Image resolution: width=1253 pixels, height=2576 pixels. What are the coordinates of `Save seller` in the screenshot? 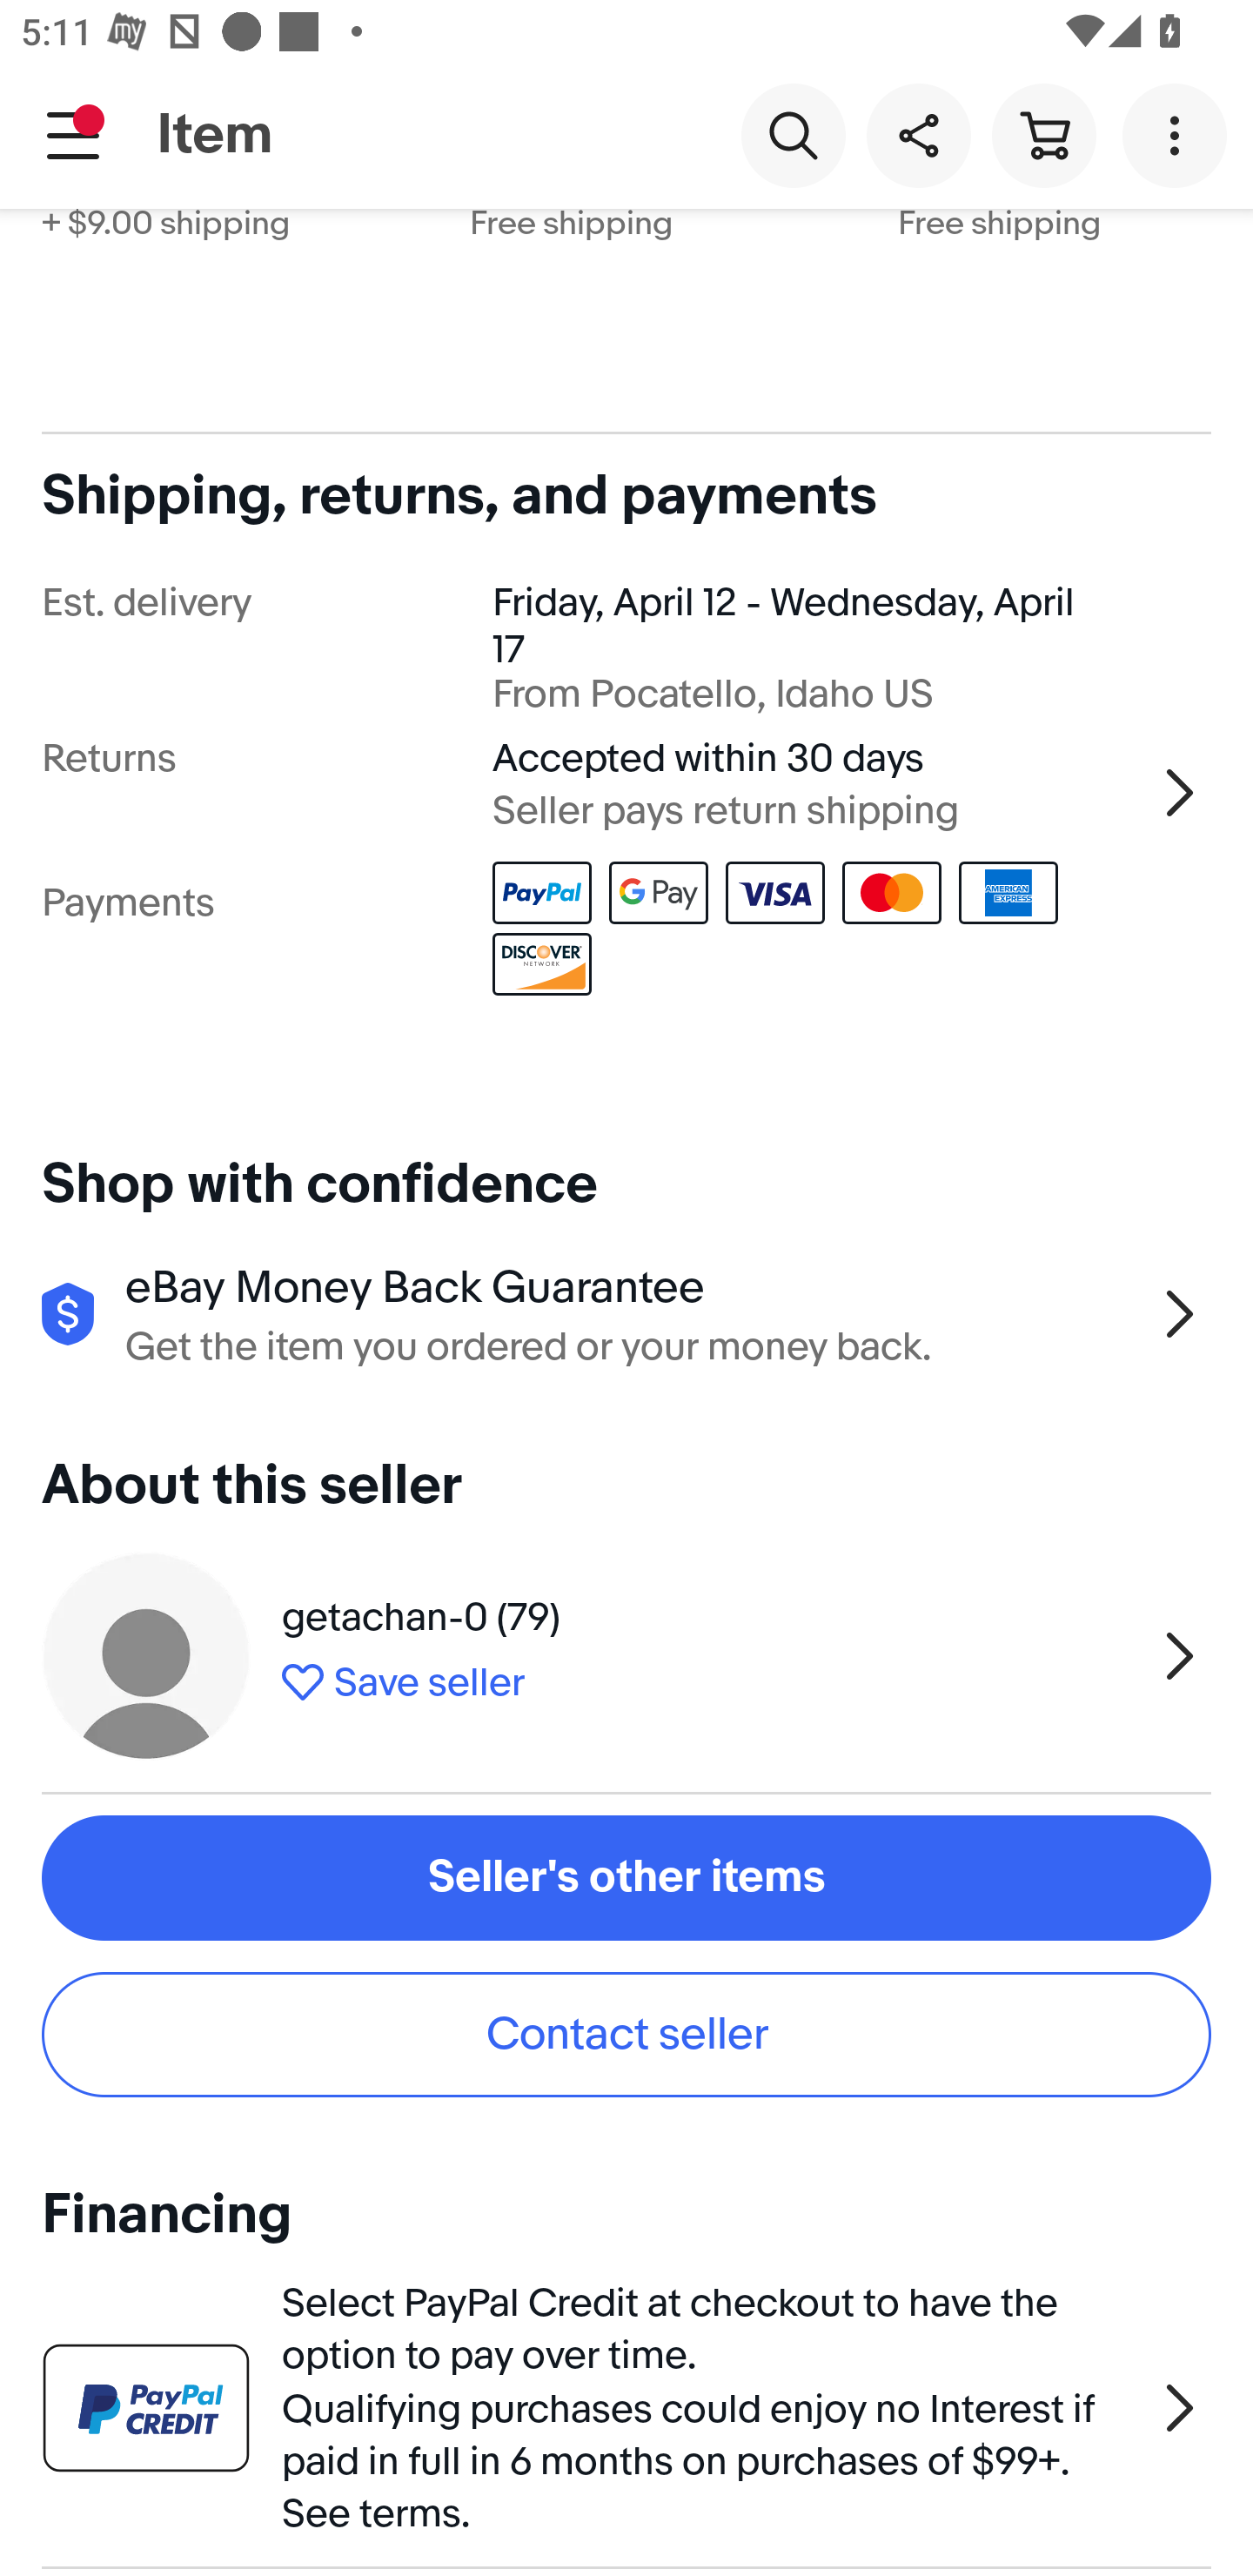 It's located at (710, 1676).